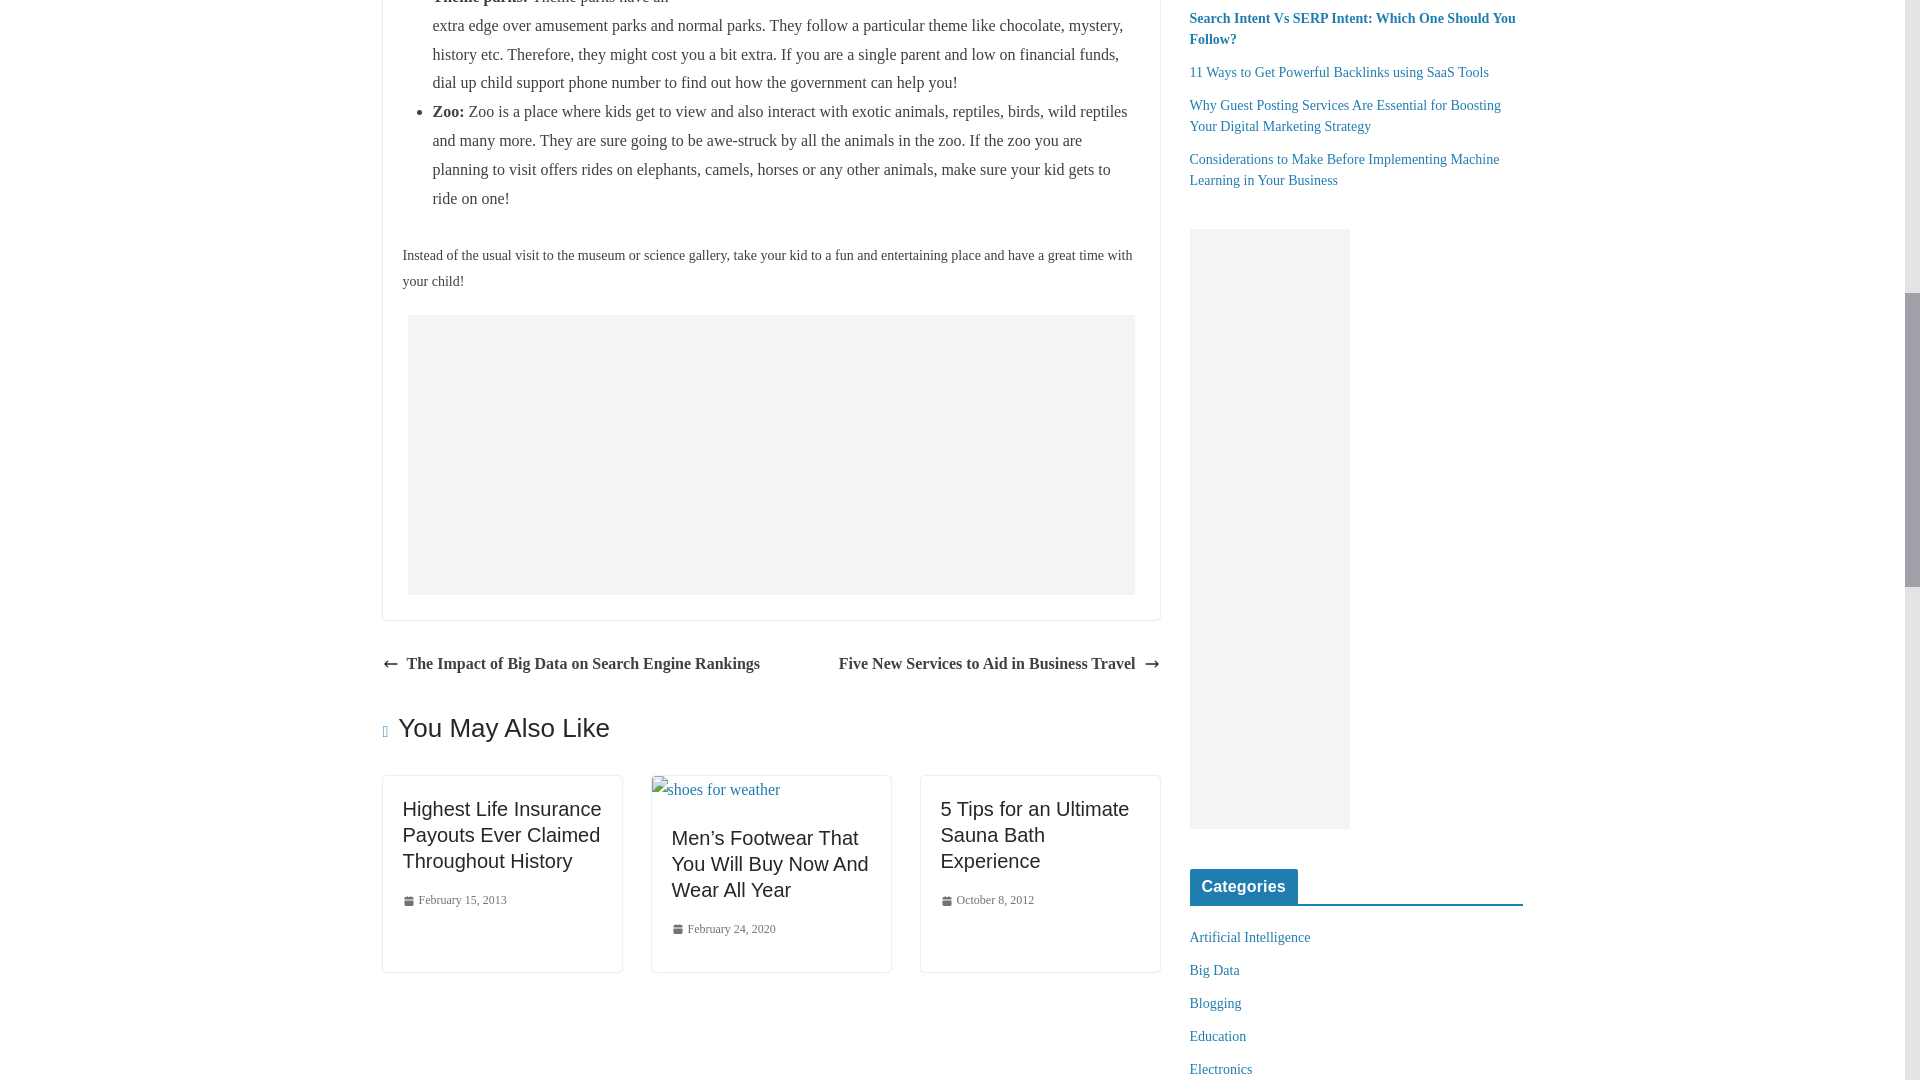 The width and height of the screenshot is (1920, 1080). Describe the element at coordinates (987, 900) in the screenshot. I see `October 8, 2012` at that location.